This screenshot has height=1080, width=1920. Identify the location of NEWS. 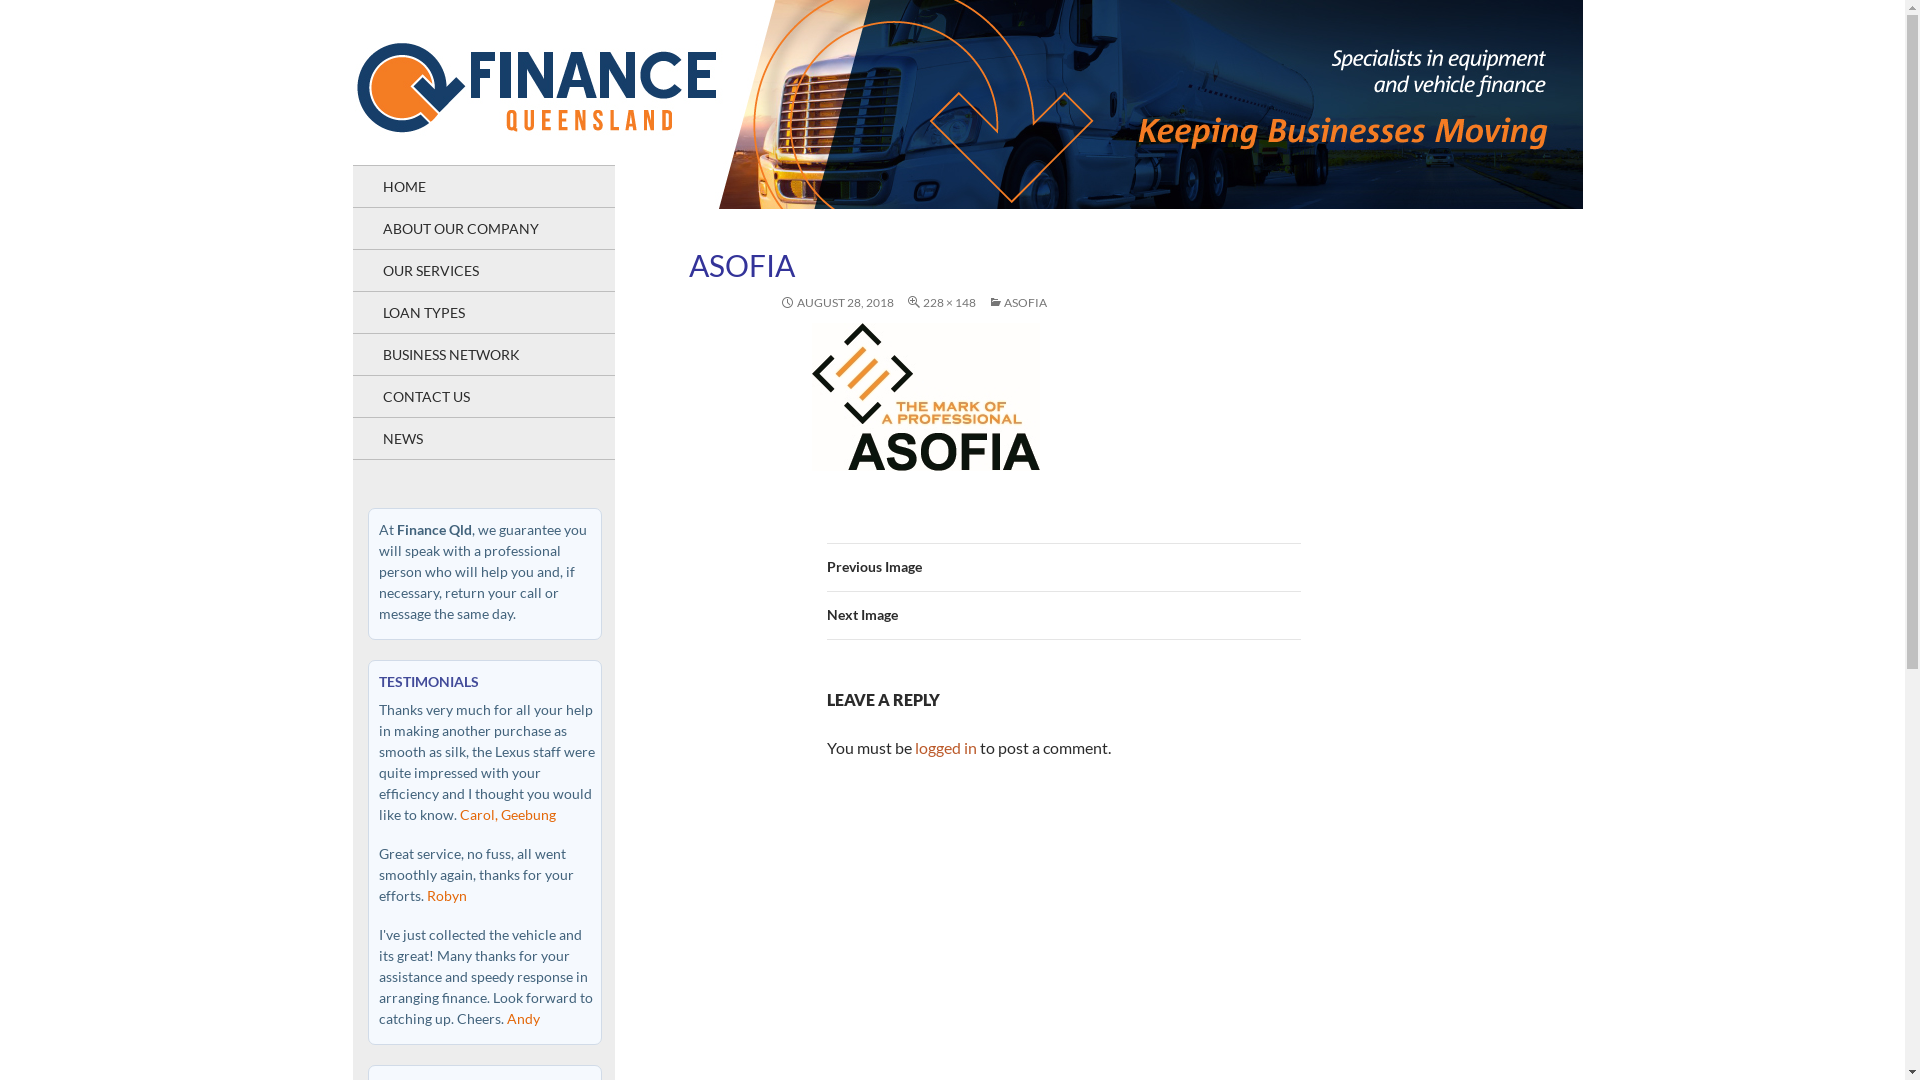
(483, 438).